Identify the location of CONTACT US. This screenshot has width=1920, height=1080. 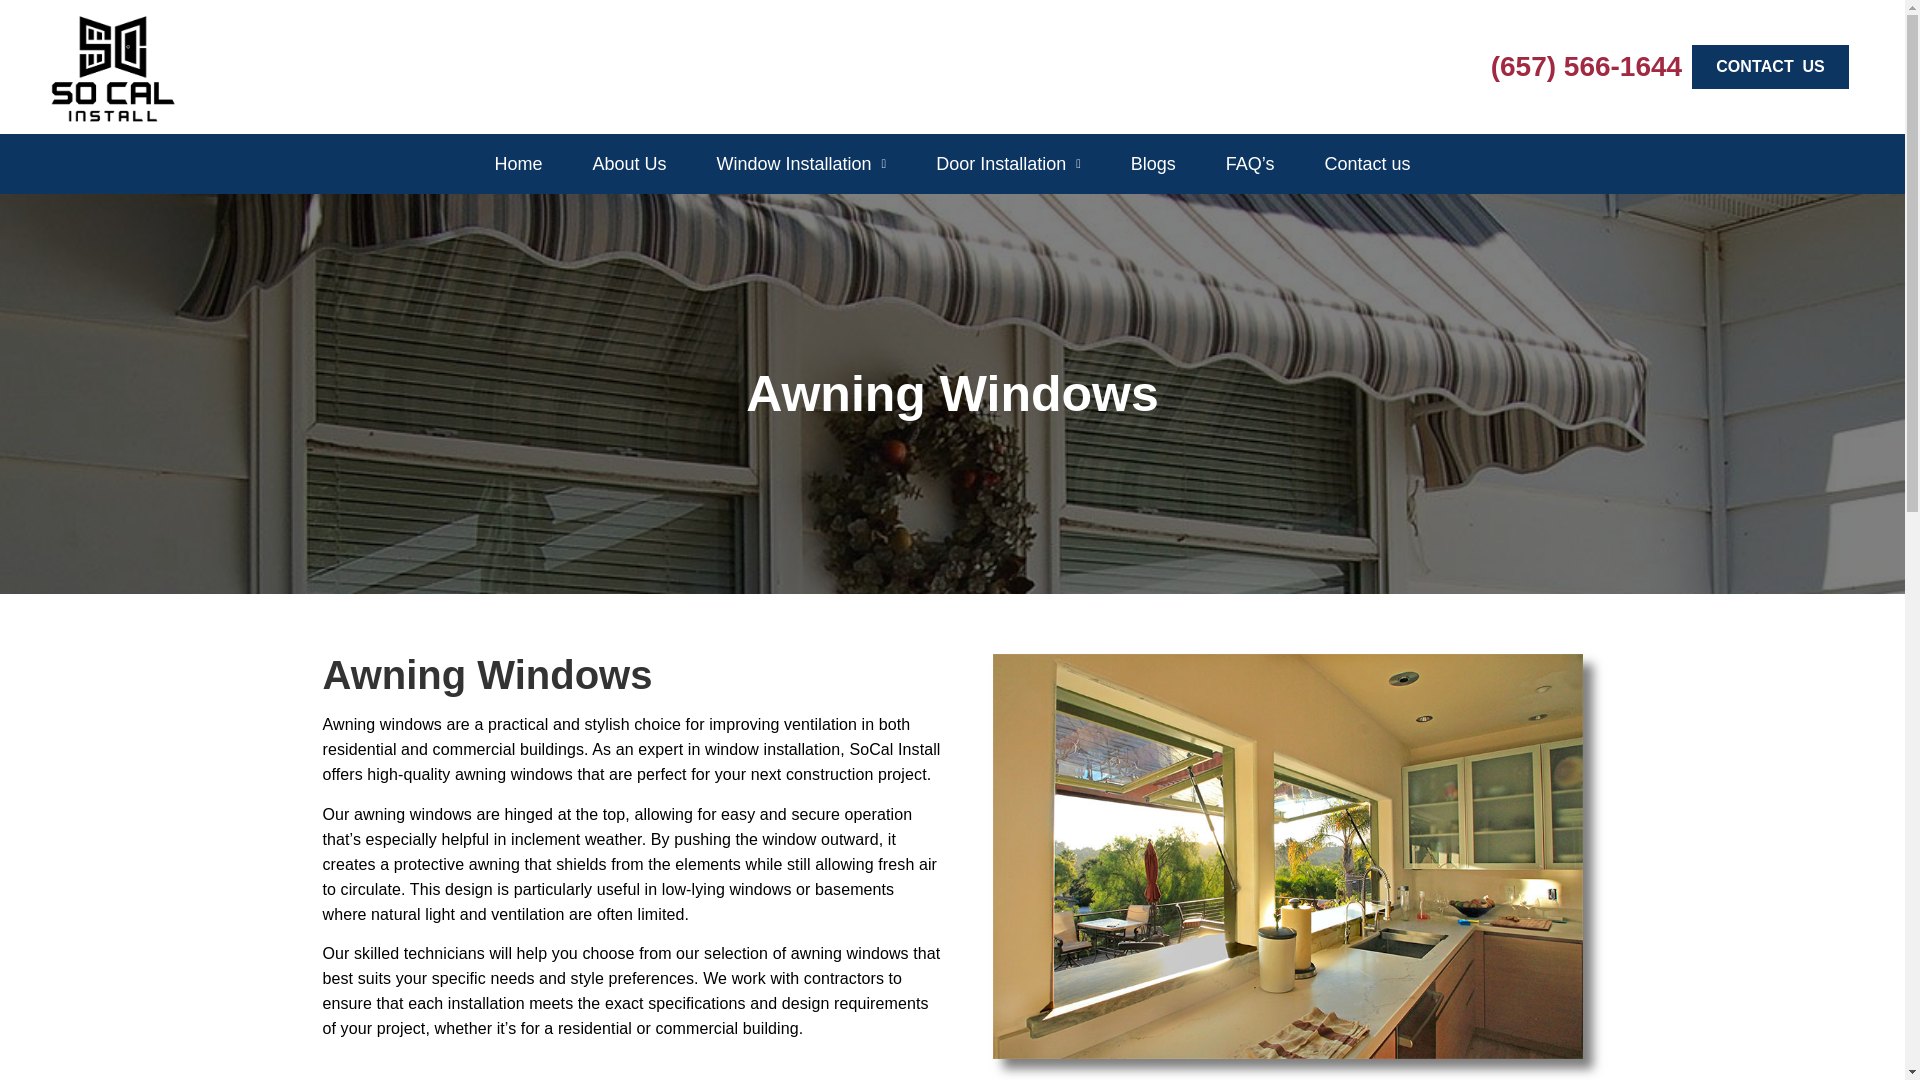
(1770, 66).